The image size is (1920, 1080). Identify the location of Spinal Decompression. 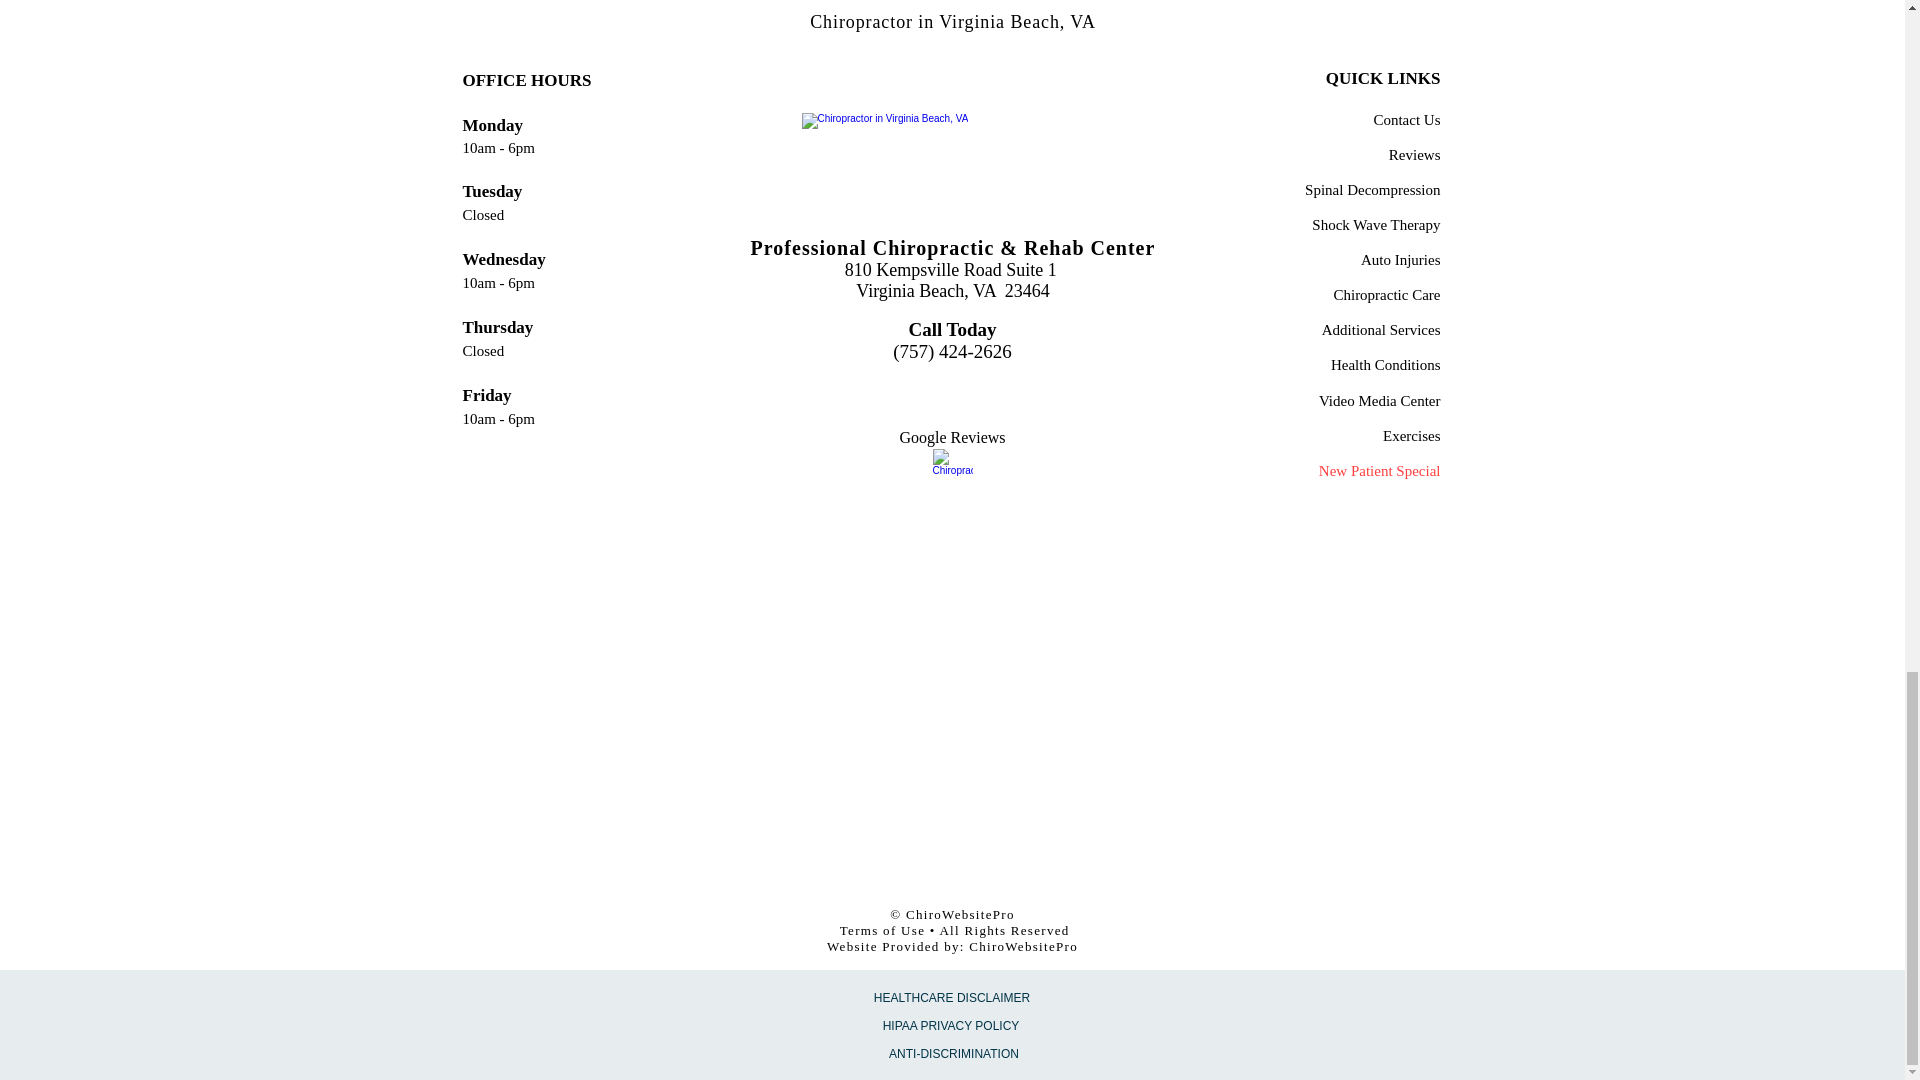
(1372, 189).